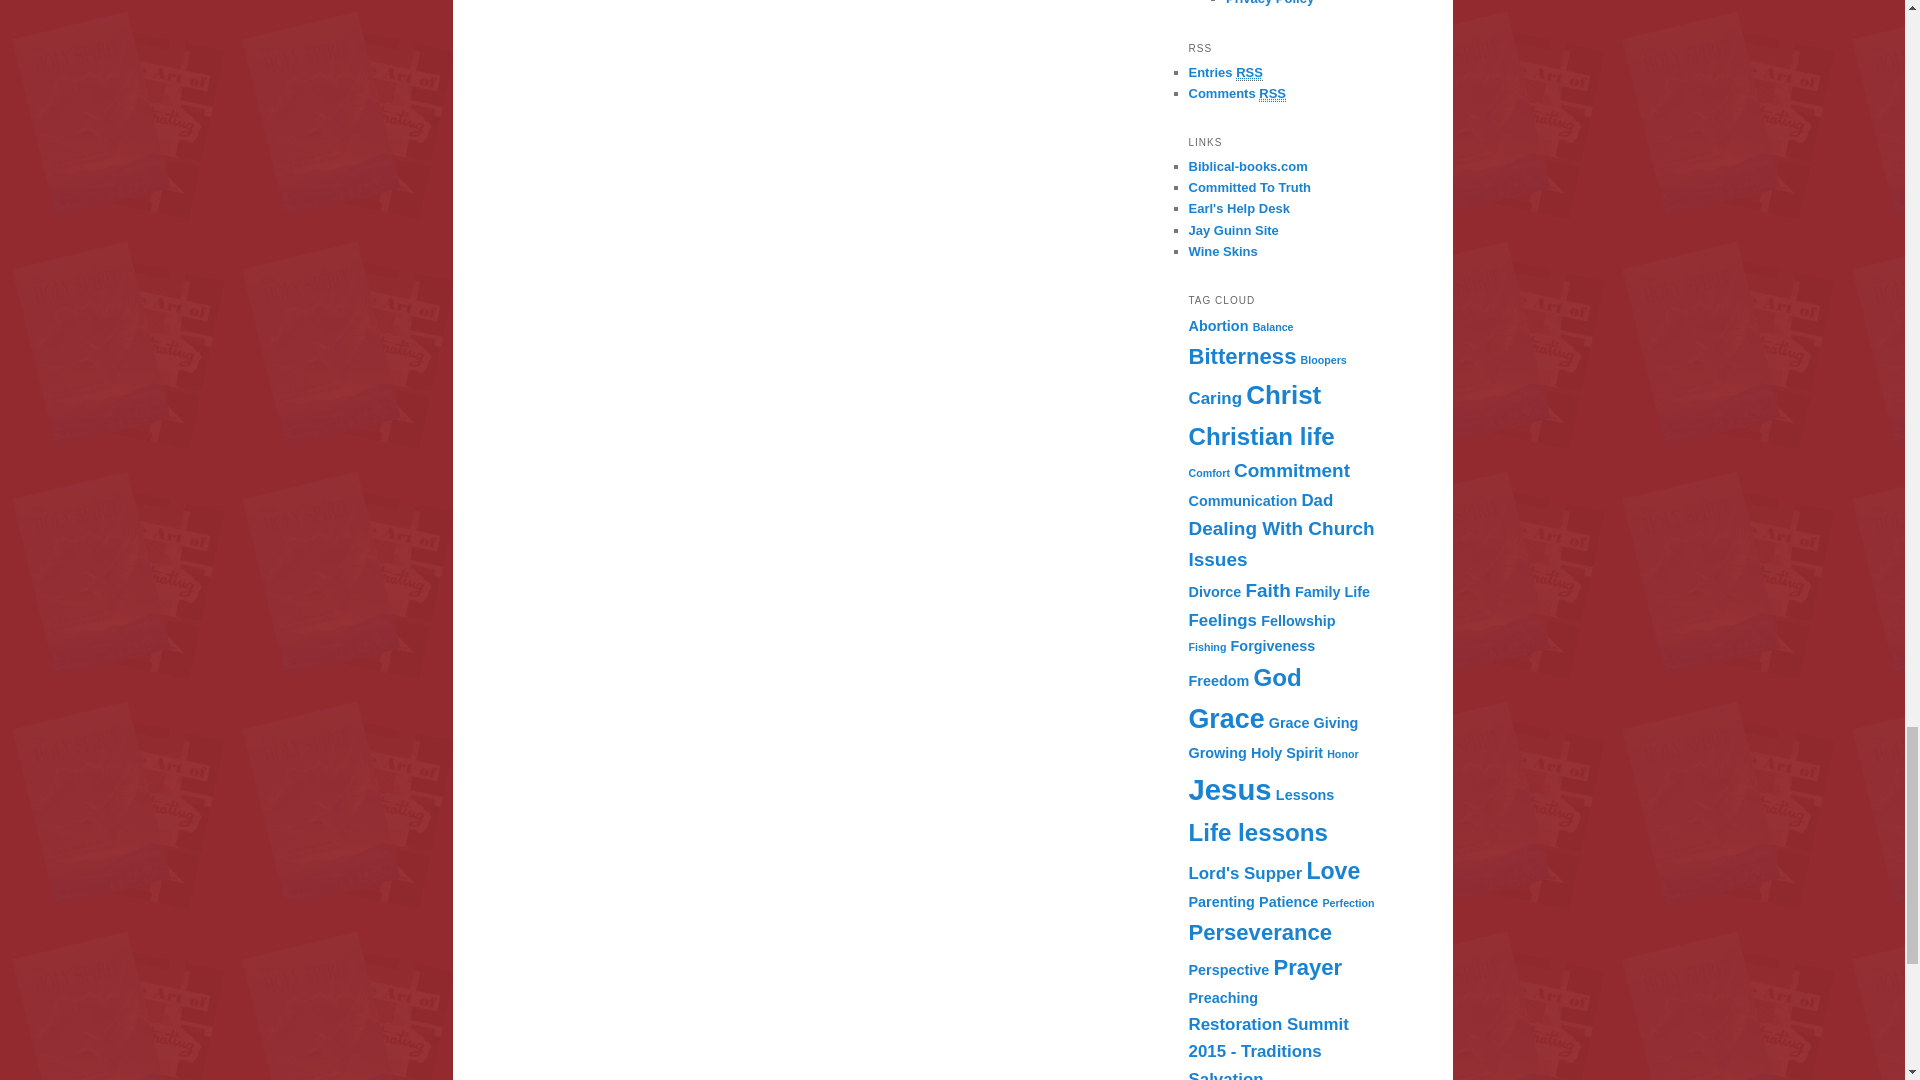  Describe the element at coordinates (1250, 72) in the screenshot. I see `Really Simple Syndication` at that location.